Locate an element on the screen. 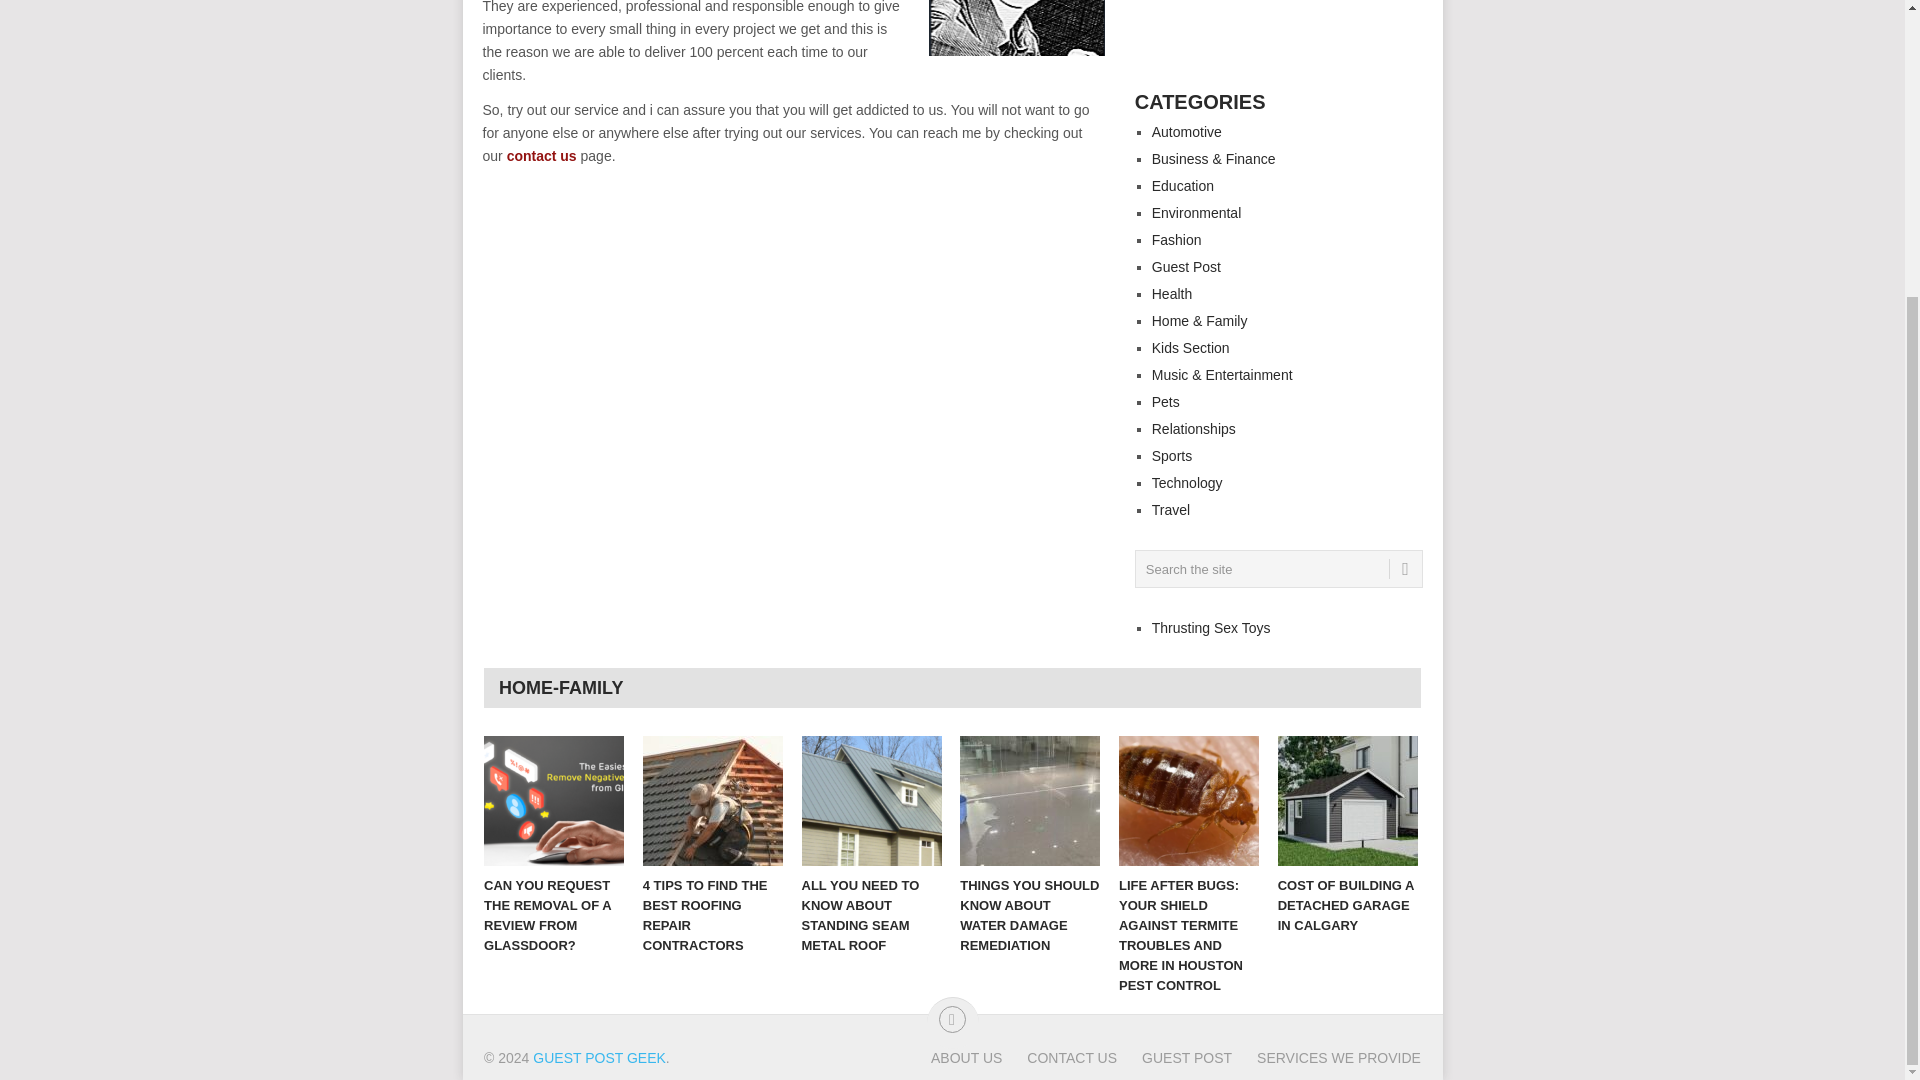 This screenshot has width=1920, height=1080. Thrusting Sex Toys is located at coordinates (1212, 628).